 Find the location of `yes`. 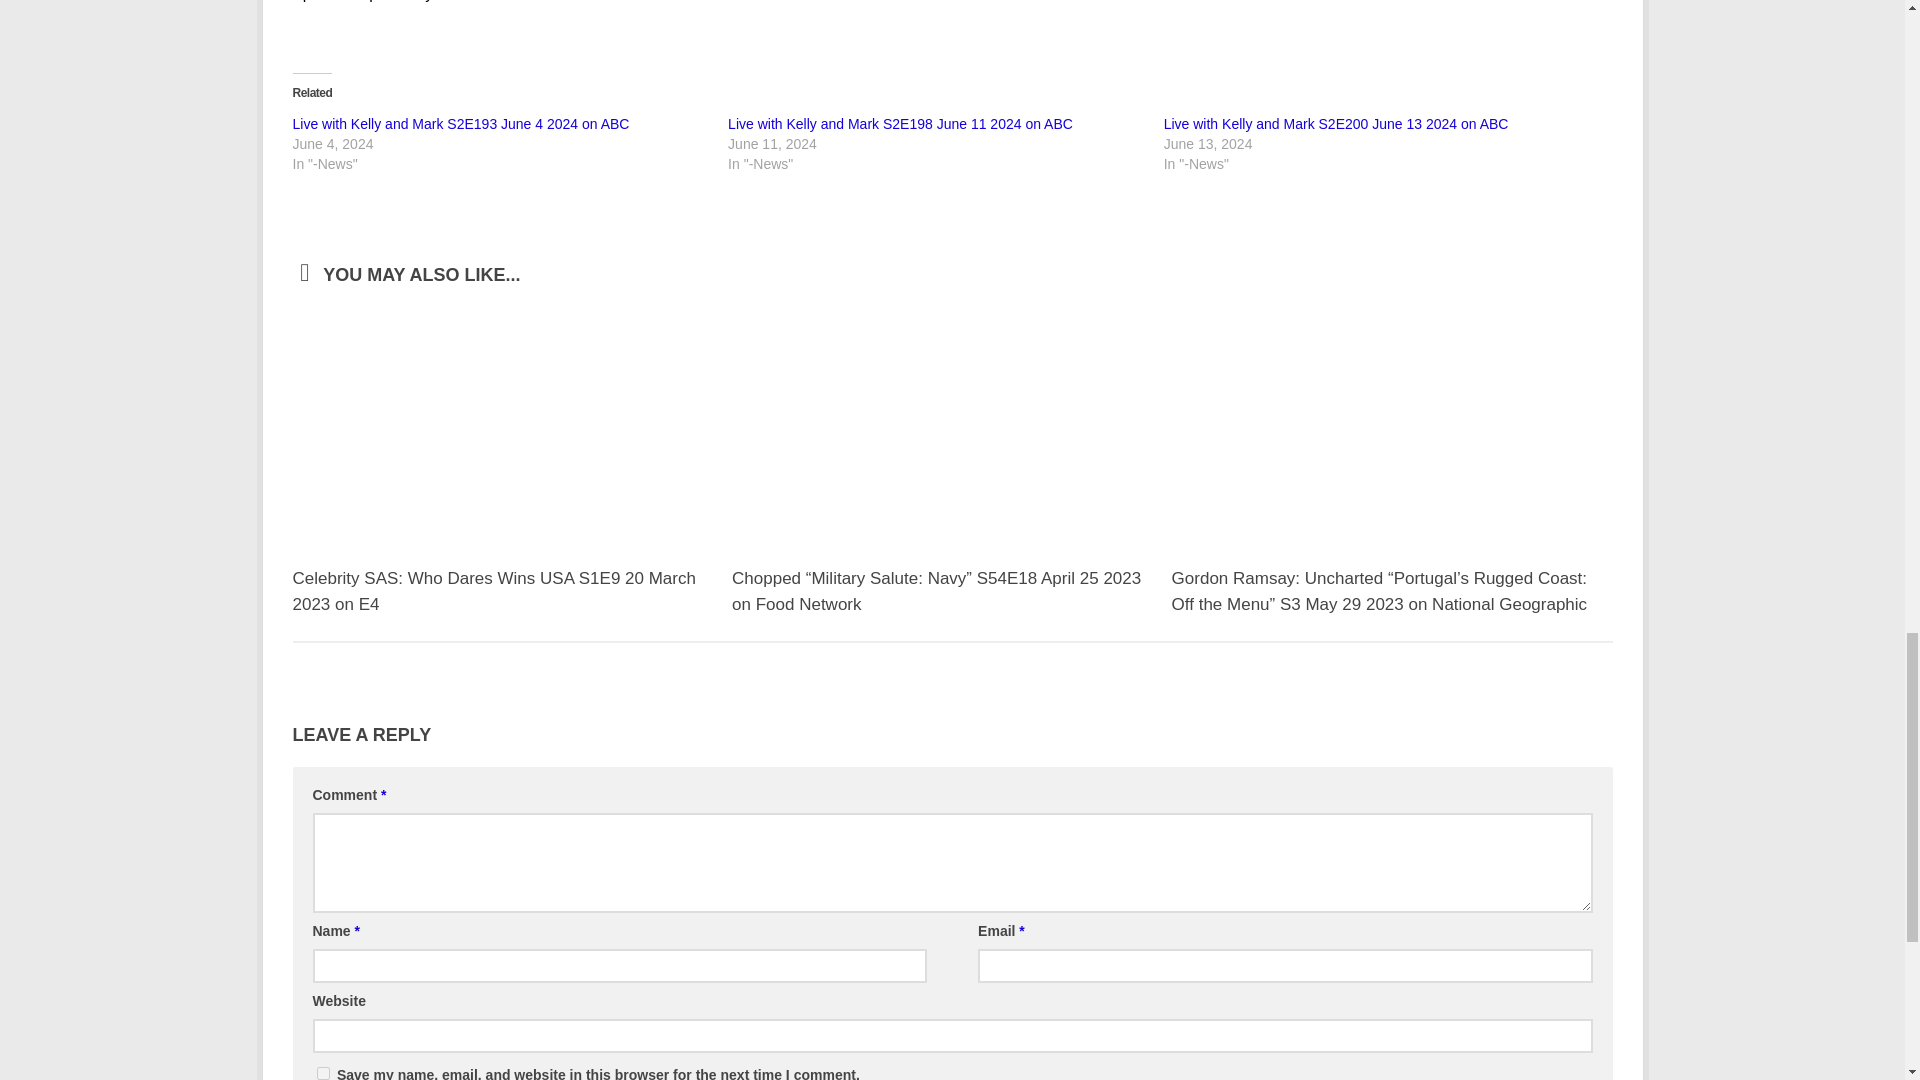

yes is located at coordinates (322, 1074).